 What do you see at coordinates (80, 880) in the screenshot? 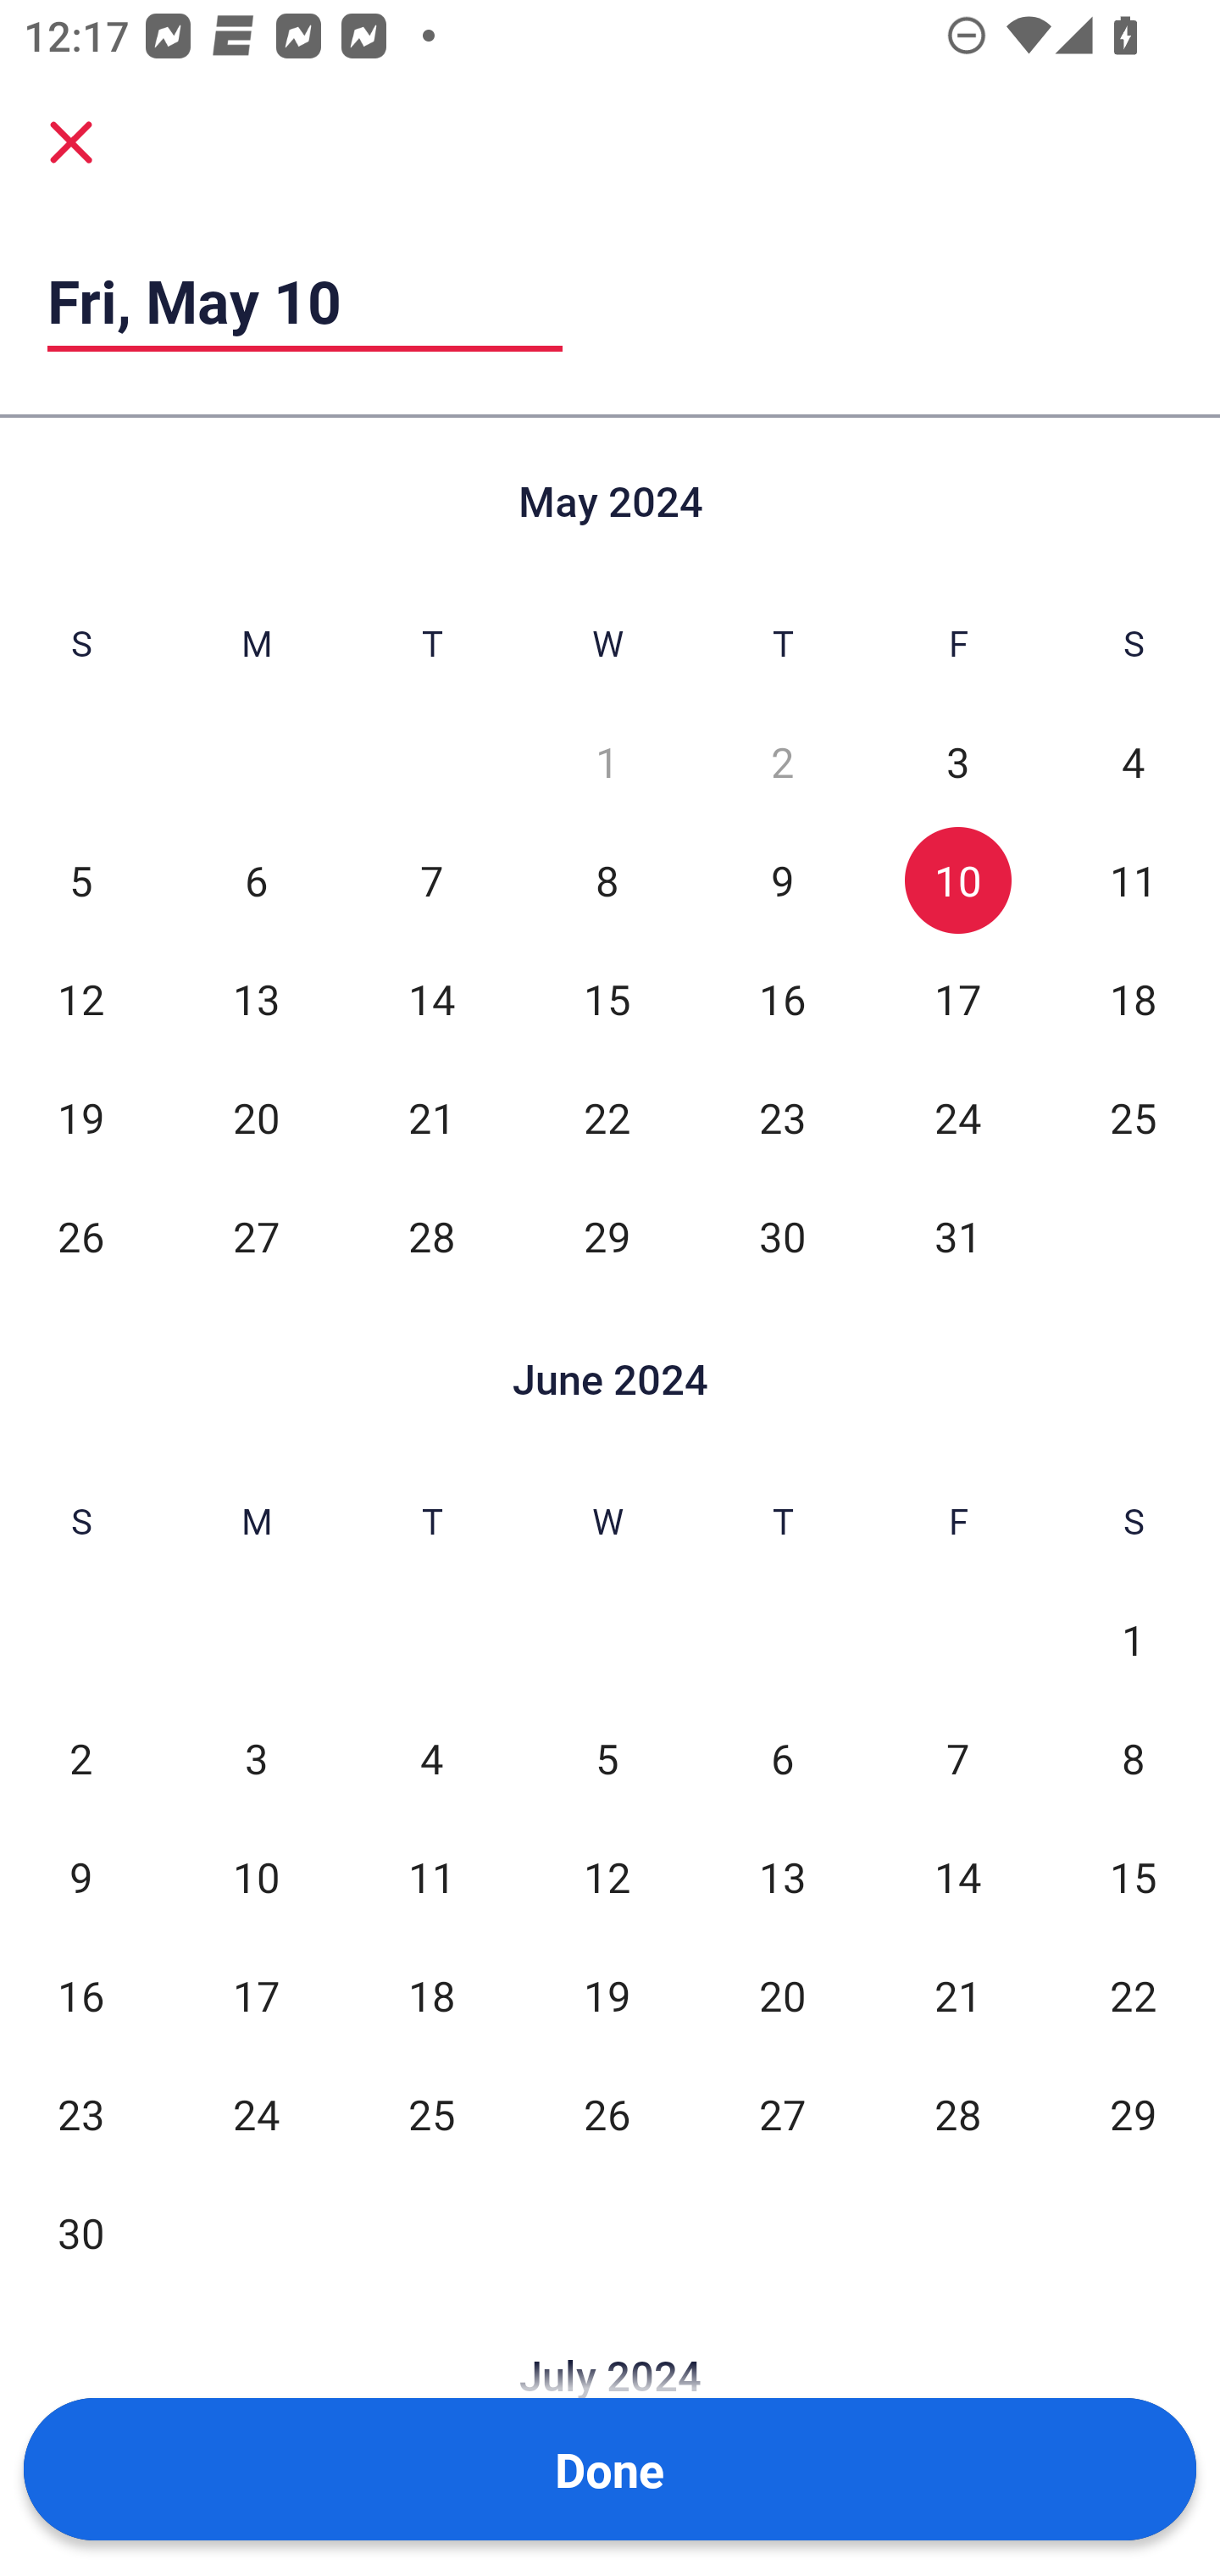
I see `5 Sun, May 5, Not Selected` at bounding box center [80, 880].